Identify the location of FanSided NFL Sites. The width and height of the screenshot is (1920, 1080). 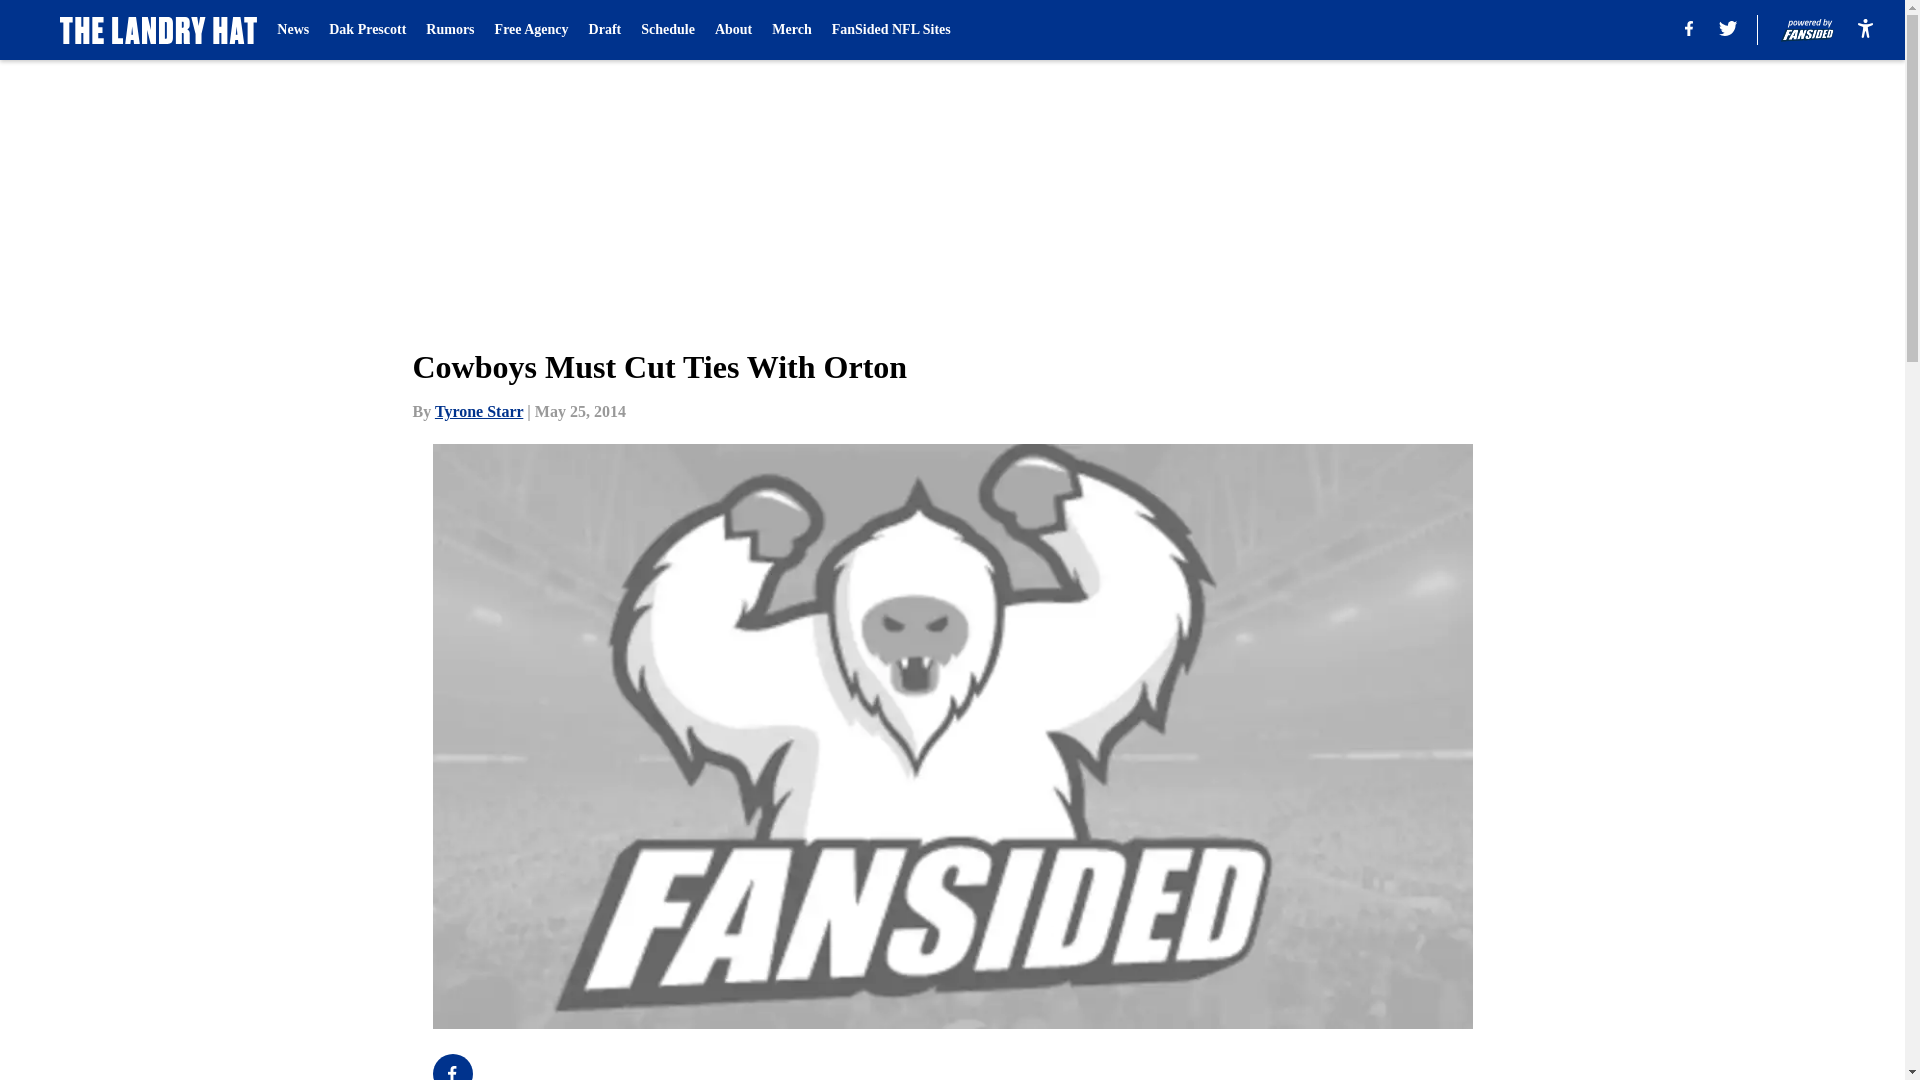
(890, 30).